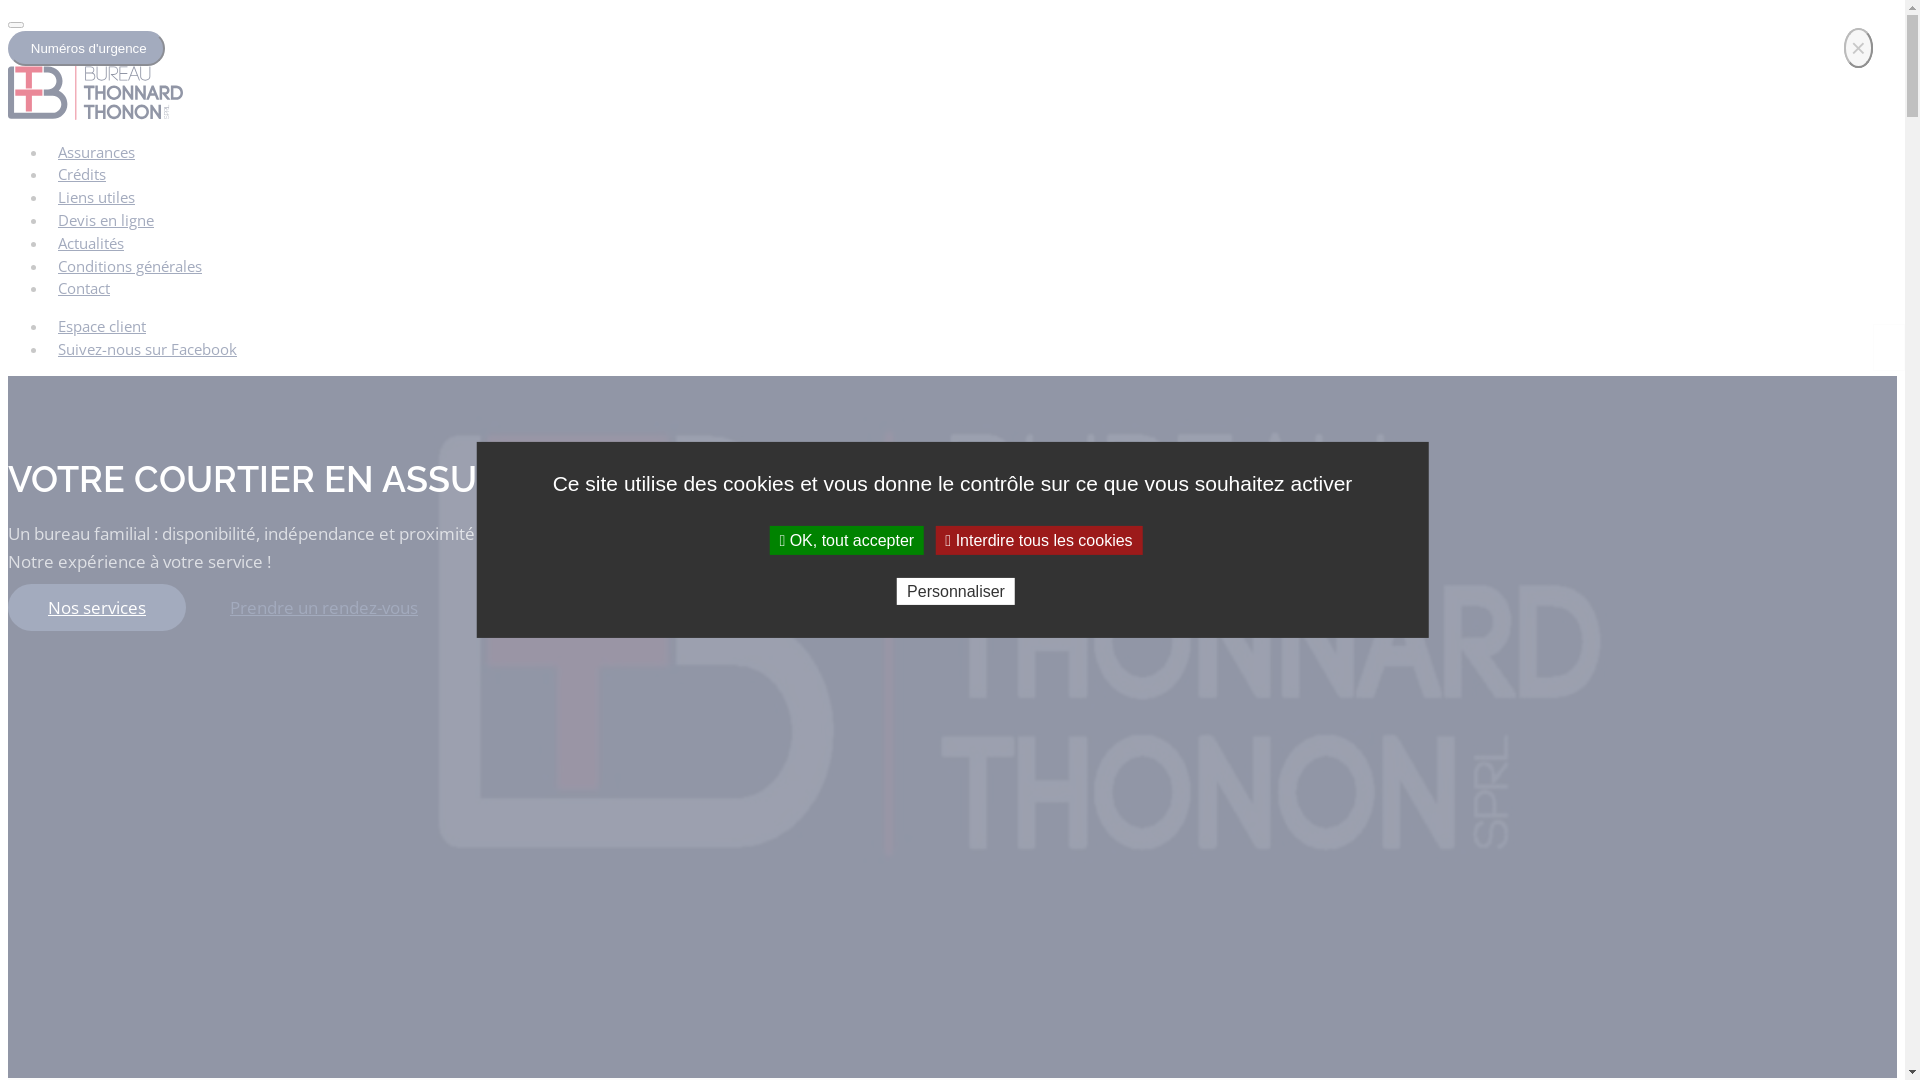 This screenshot has width=1920, height=1080. Describe the element at coordinates (1890, 357) in the screenshot. I see `Partager sur Google Plus` at that location.